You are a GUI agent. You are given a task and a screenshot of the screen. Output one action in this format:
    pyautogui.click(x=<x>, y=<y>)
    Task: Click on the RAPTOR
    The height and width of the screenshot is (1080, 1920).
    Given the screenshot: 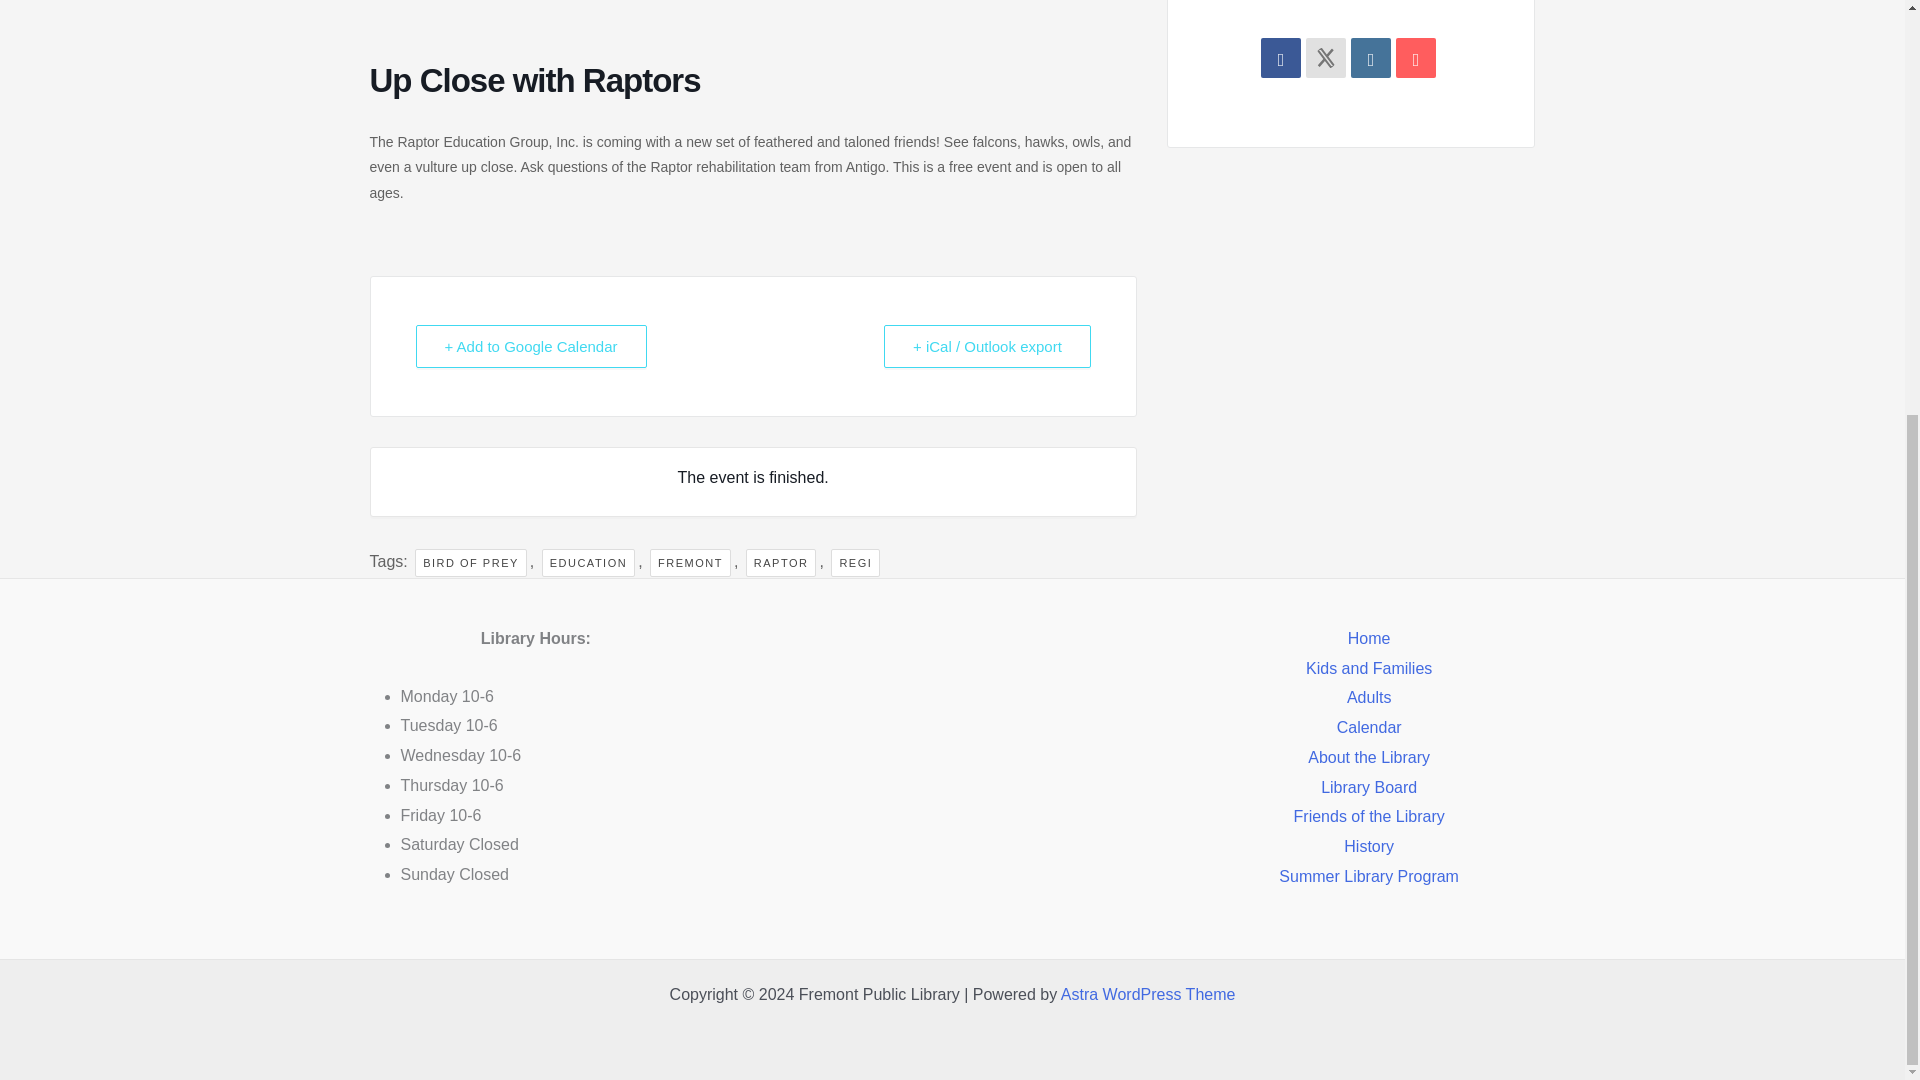 What is the action you would take?
    pyautogui.click(x=782, y=562)
    